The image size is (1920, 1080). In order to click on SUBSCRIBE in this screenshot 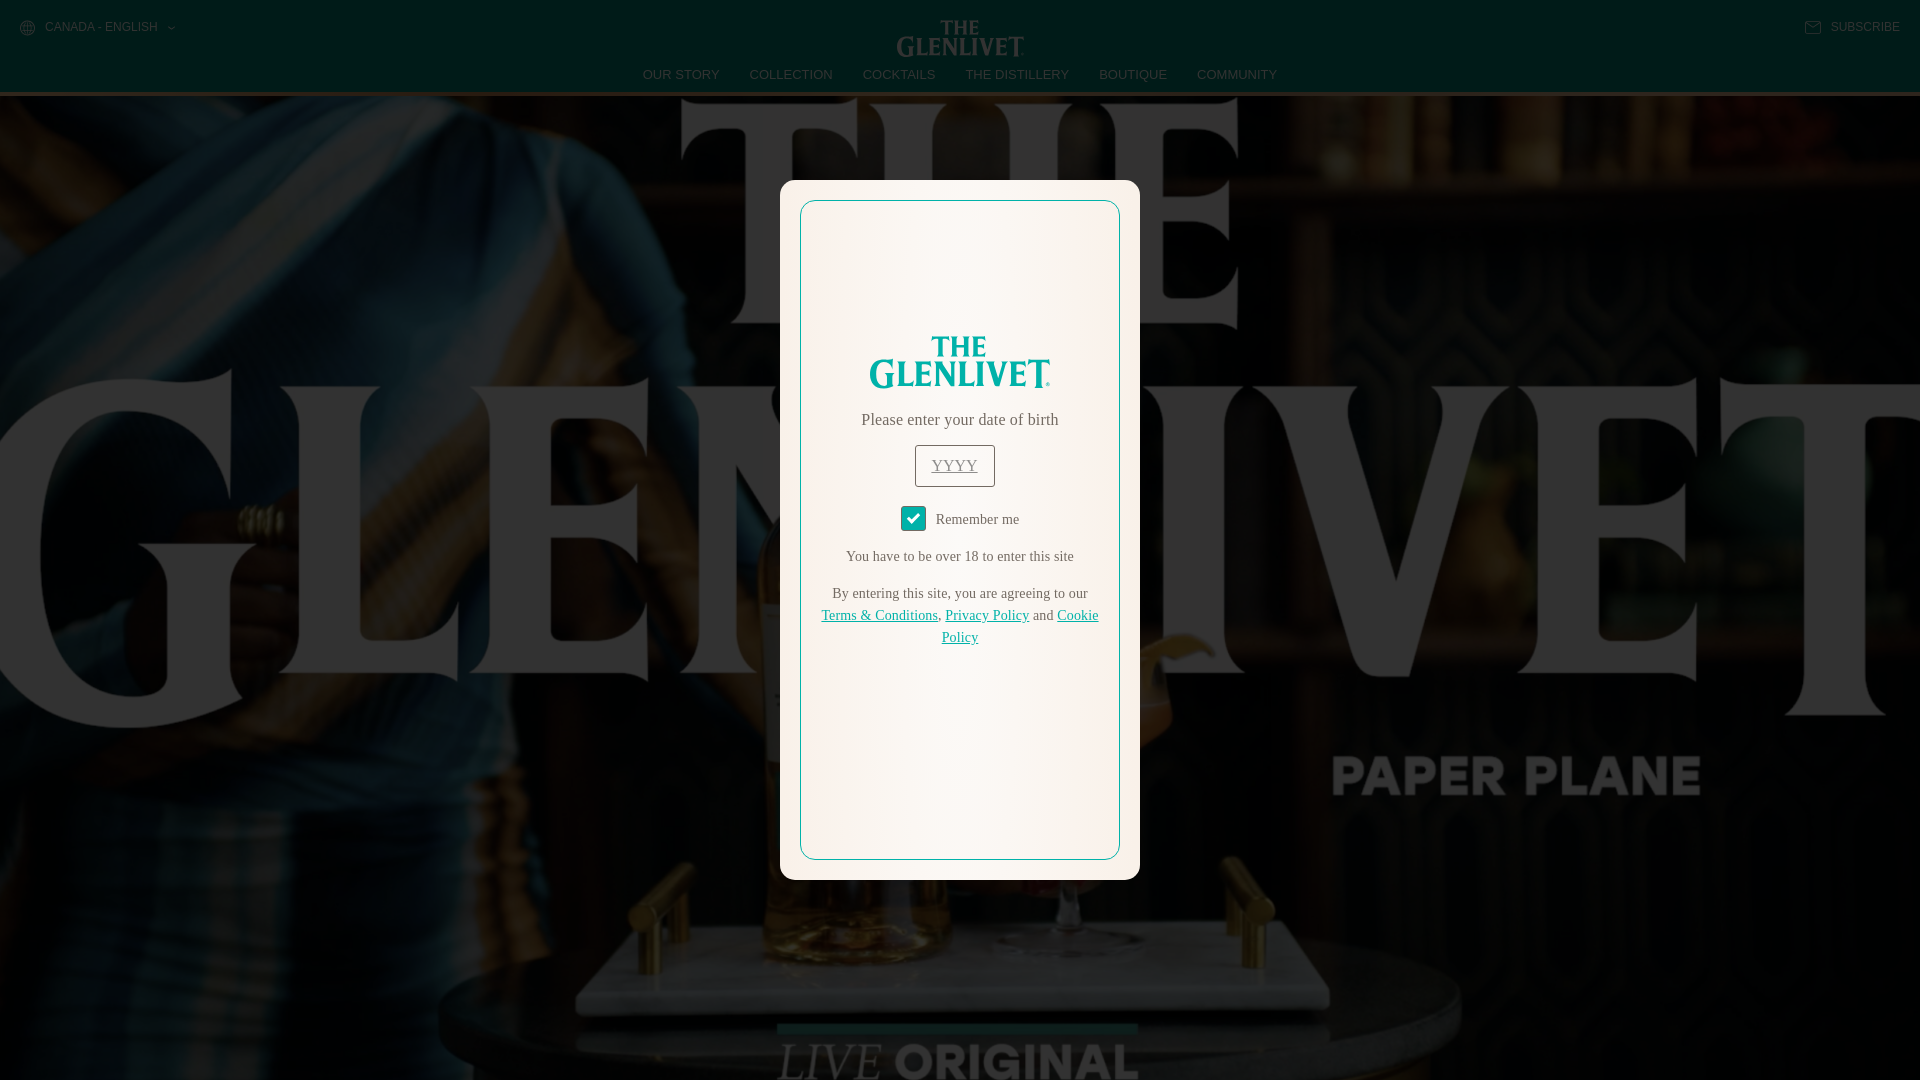, I will do `click(1852, 27)`.